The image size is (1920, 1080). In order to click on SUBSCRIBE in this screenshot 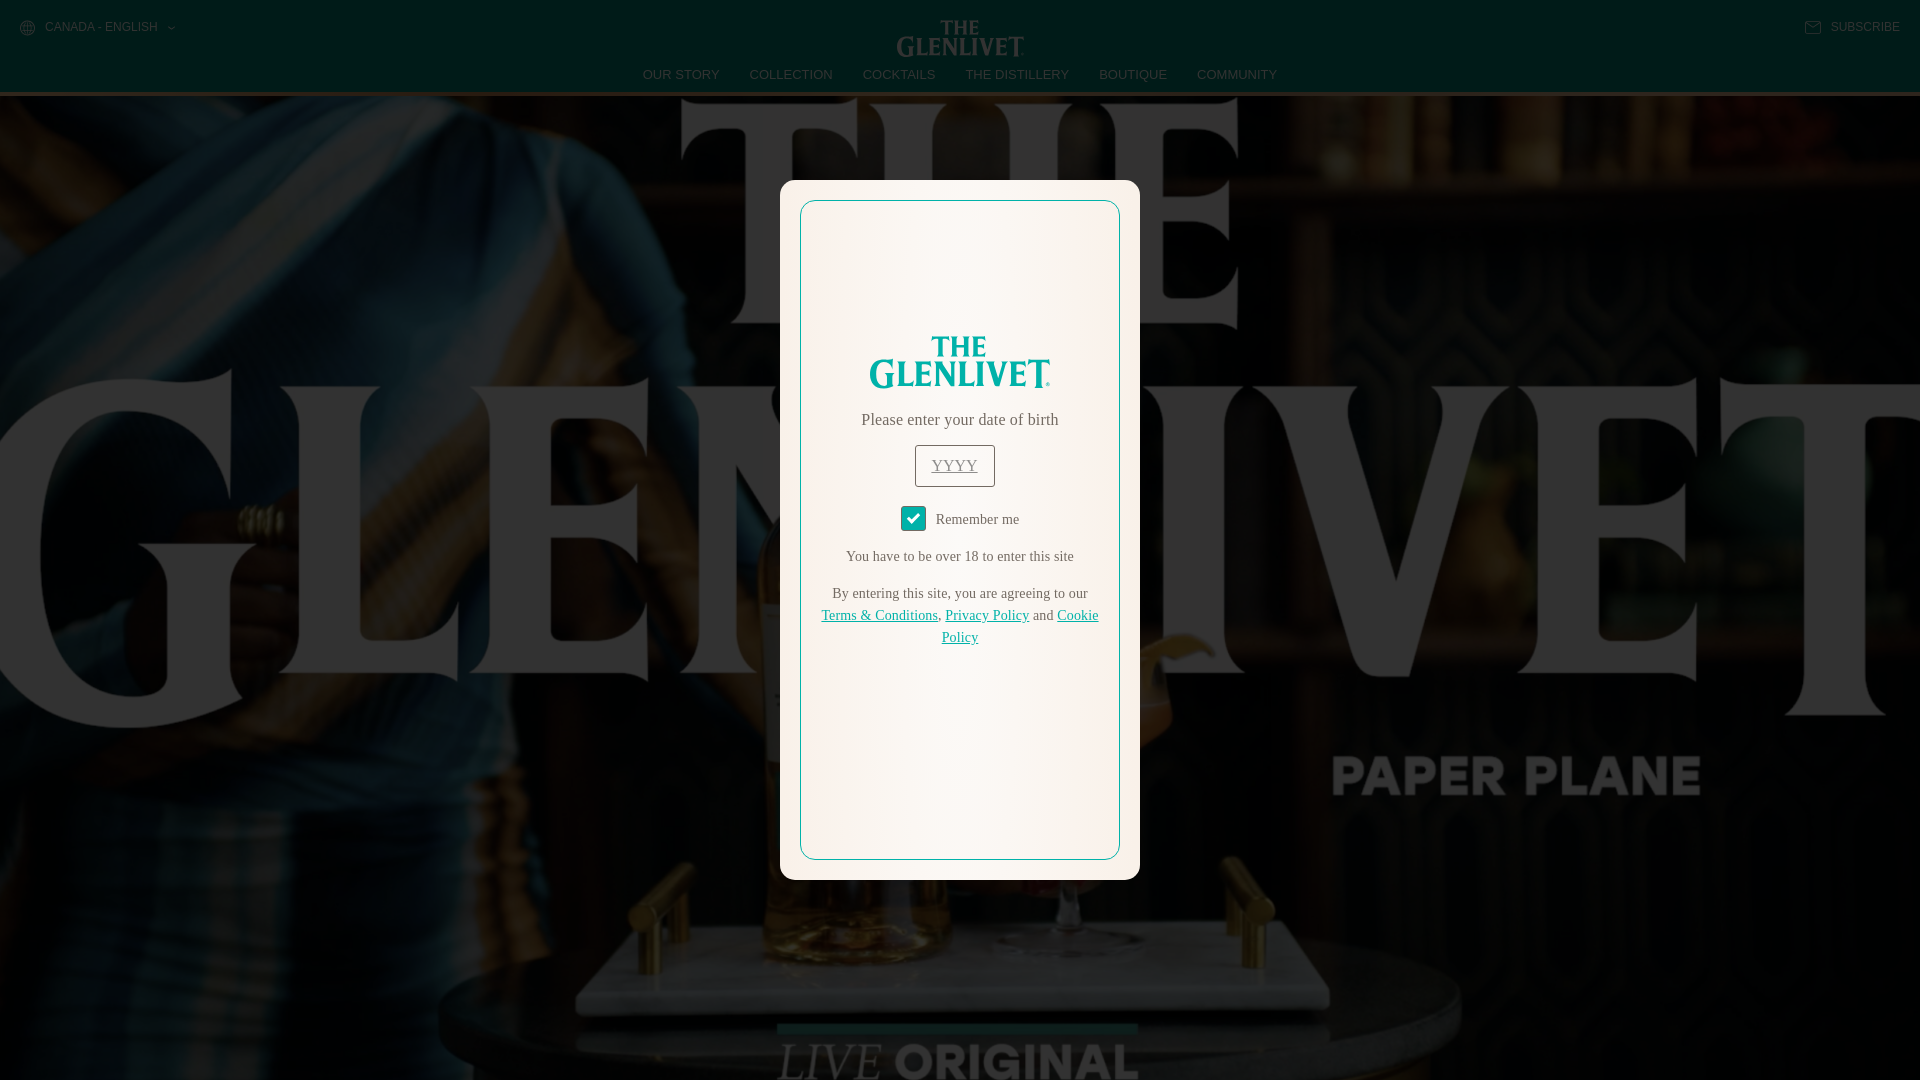, I will do `click(1852, 27)`.